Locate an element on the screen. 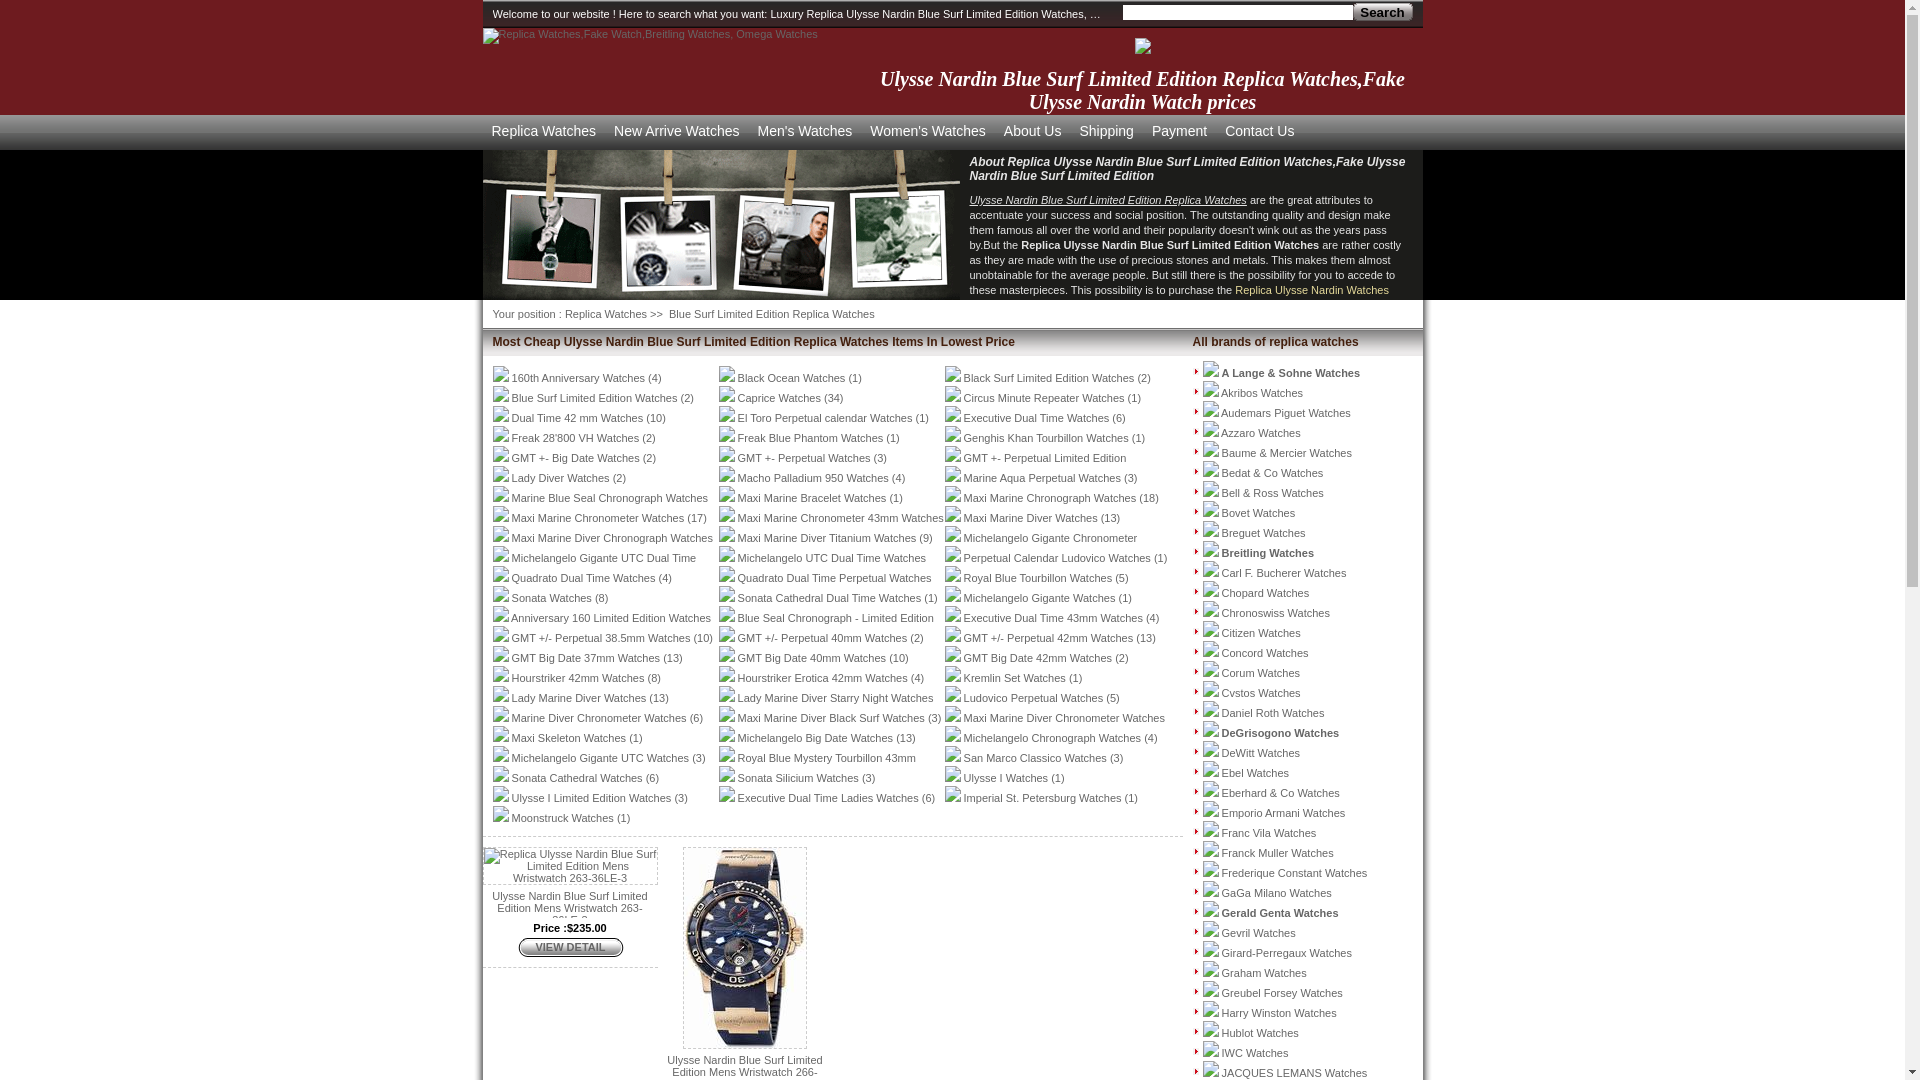 This screenshot has width=1920, height=1080. GMT Big Date 40mm Watches is located at coordinates (812, 658).